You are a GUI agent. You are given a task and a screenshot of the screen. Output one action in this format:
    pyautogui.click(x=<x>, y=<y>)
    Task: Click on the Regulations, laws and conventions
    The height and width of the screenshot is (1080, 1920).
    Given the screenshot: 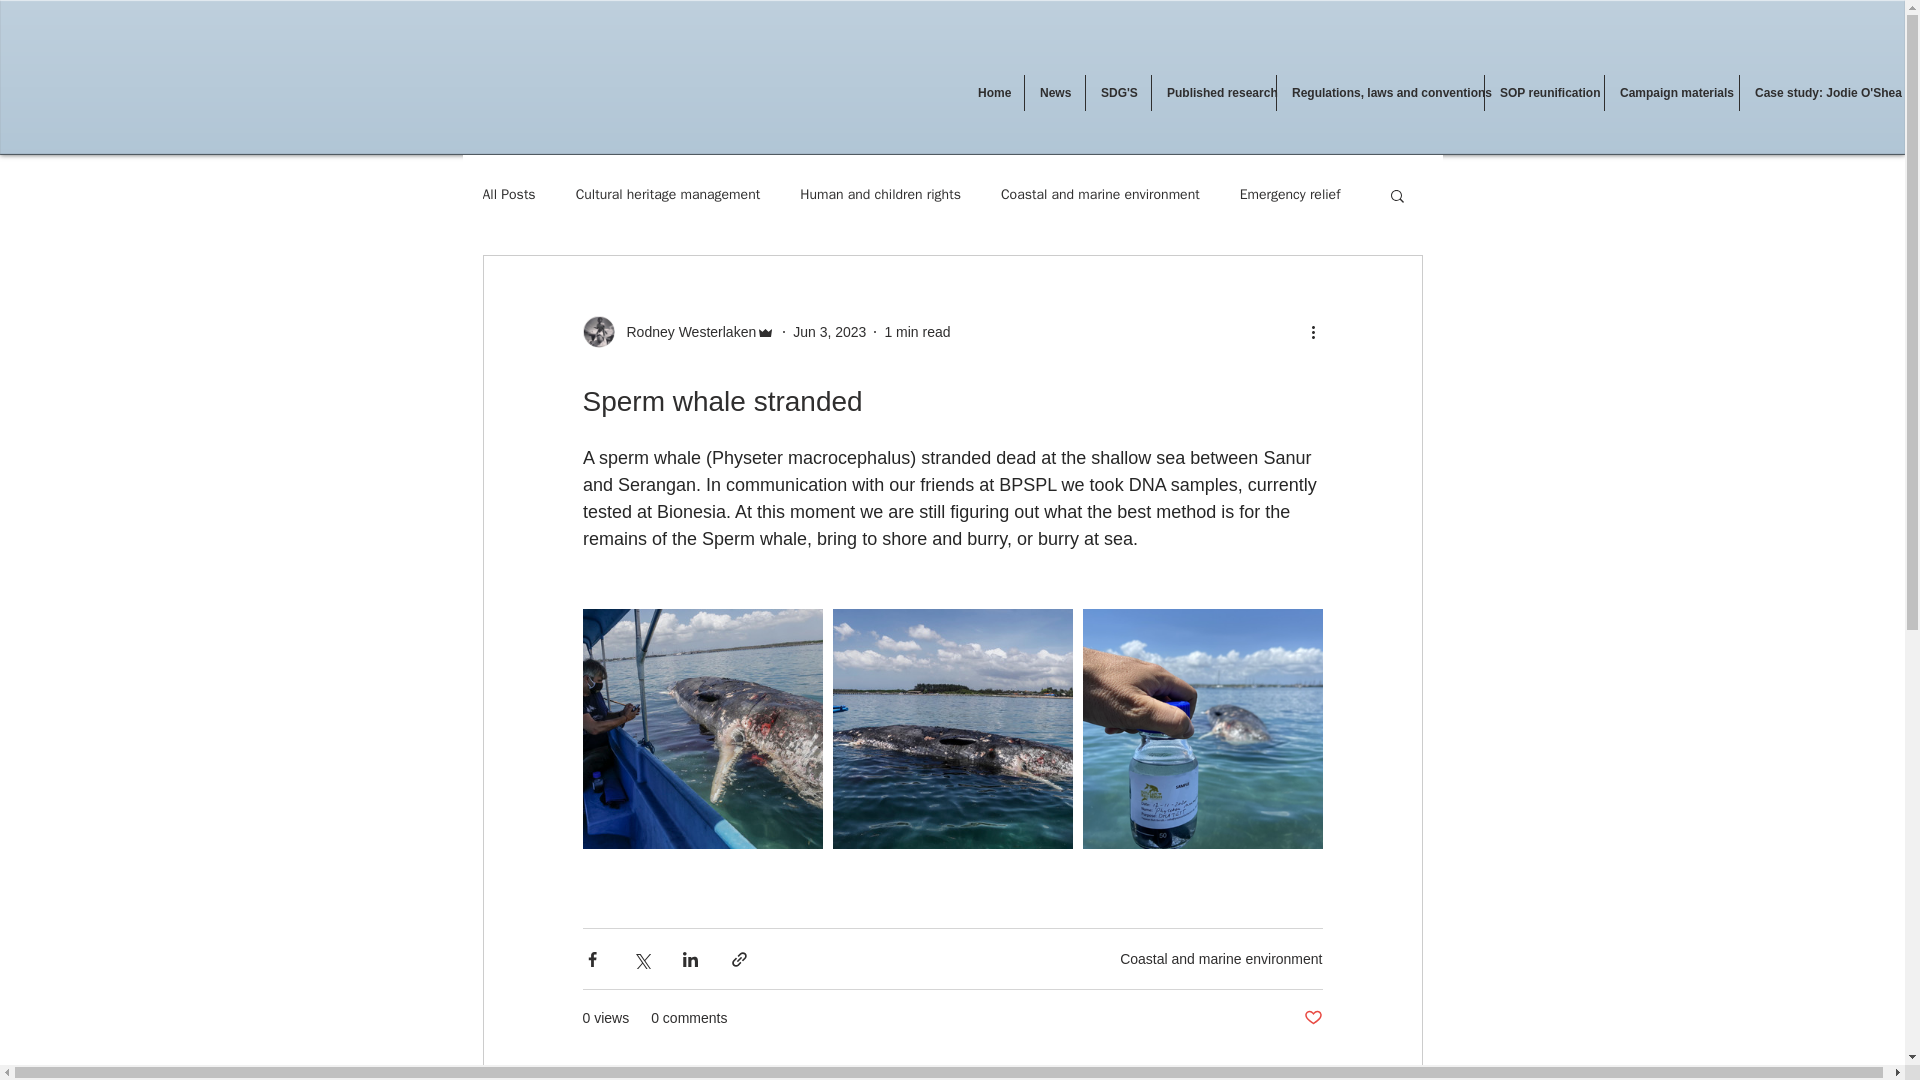 What is the action you would take?
    pyautogui.click(x=1380, y=92)
    